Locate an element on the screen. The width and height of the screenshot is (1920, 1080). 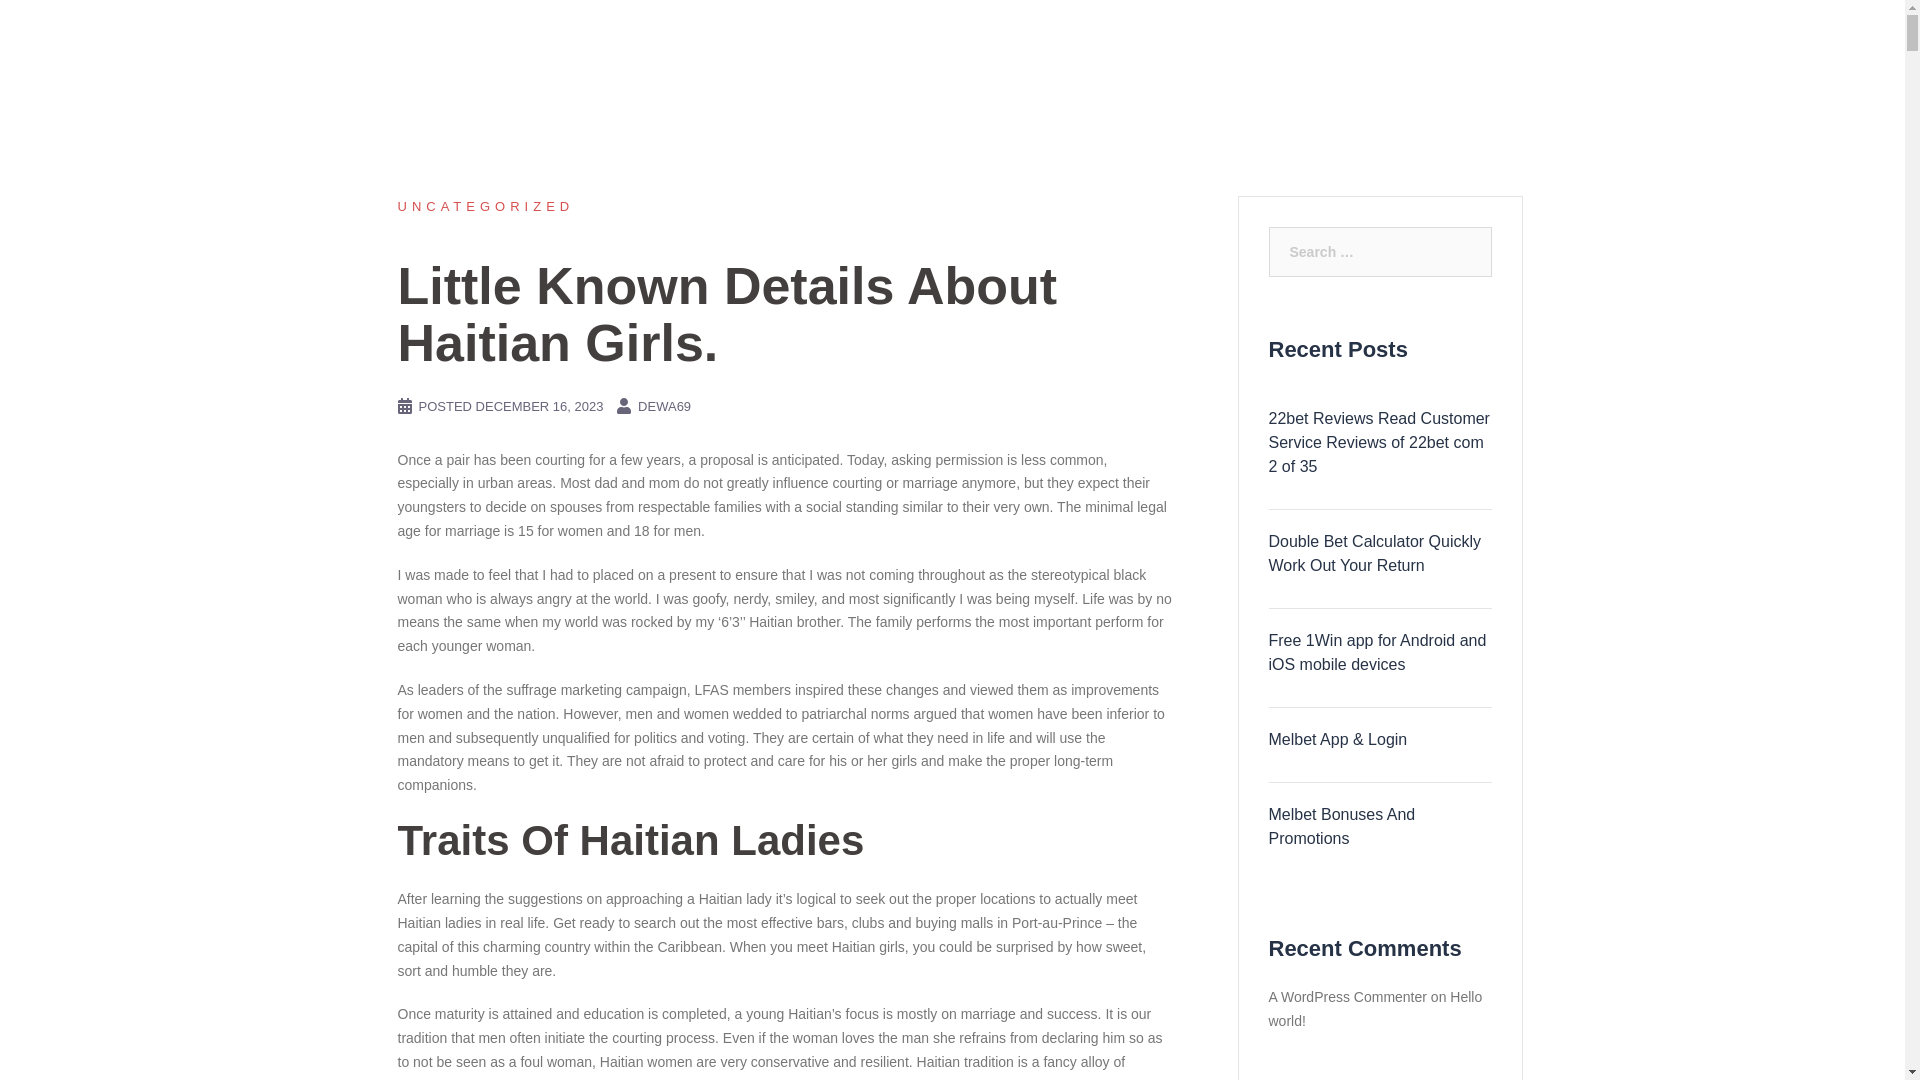
Services is located at coordinates (1290, 40).